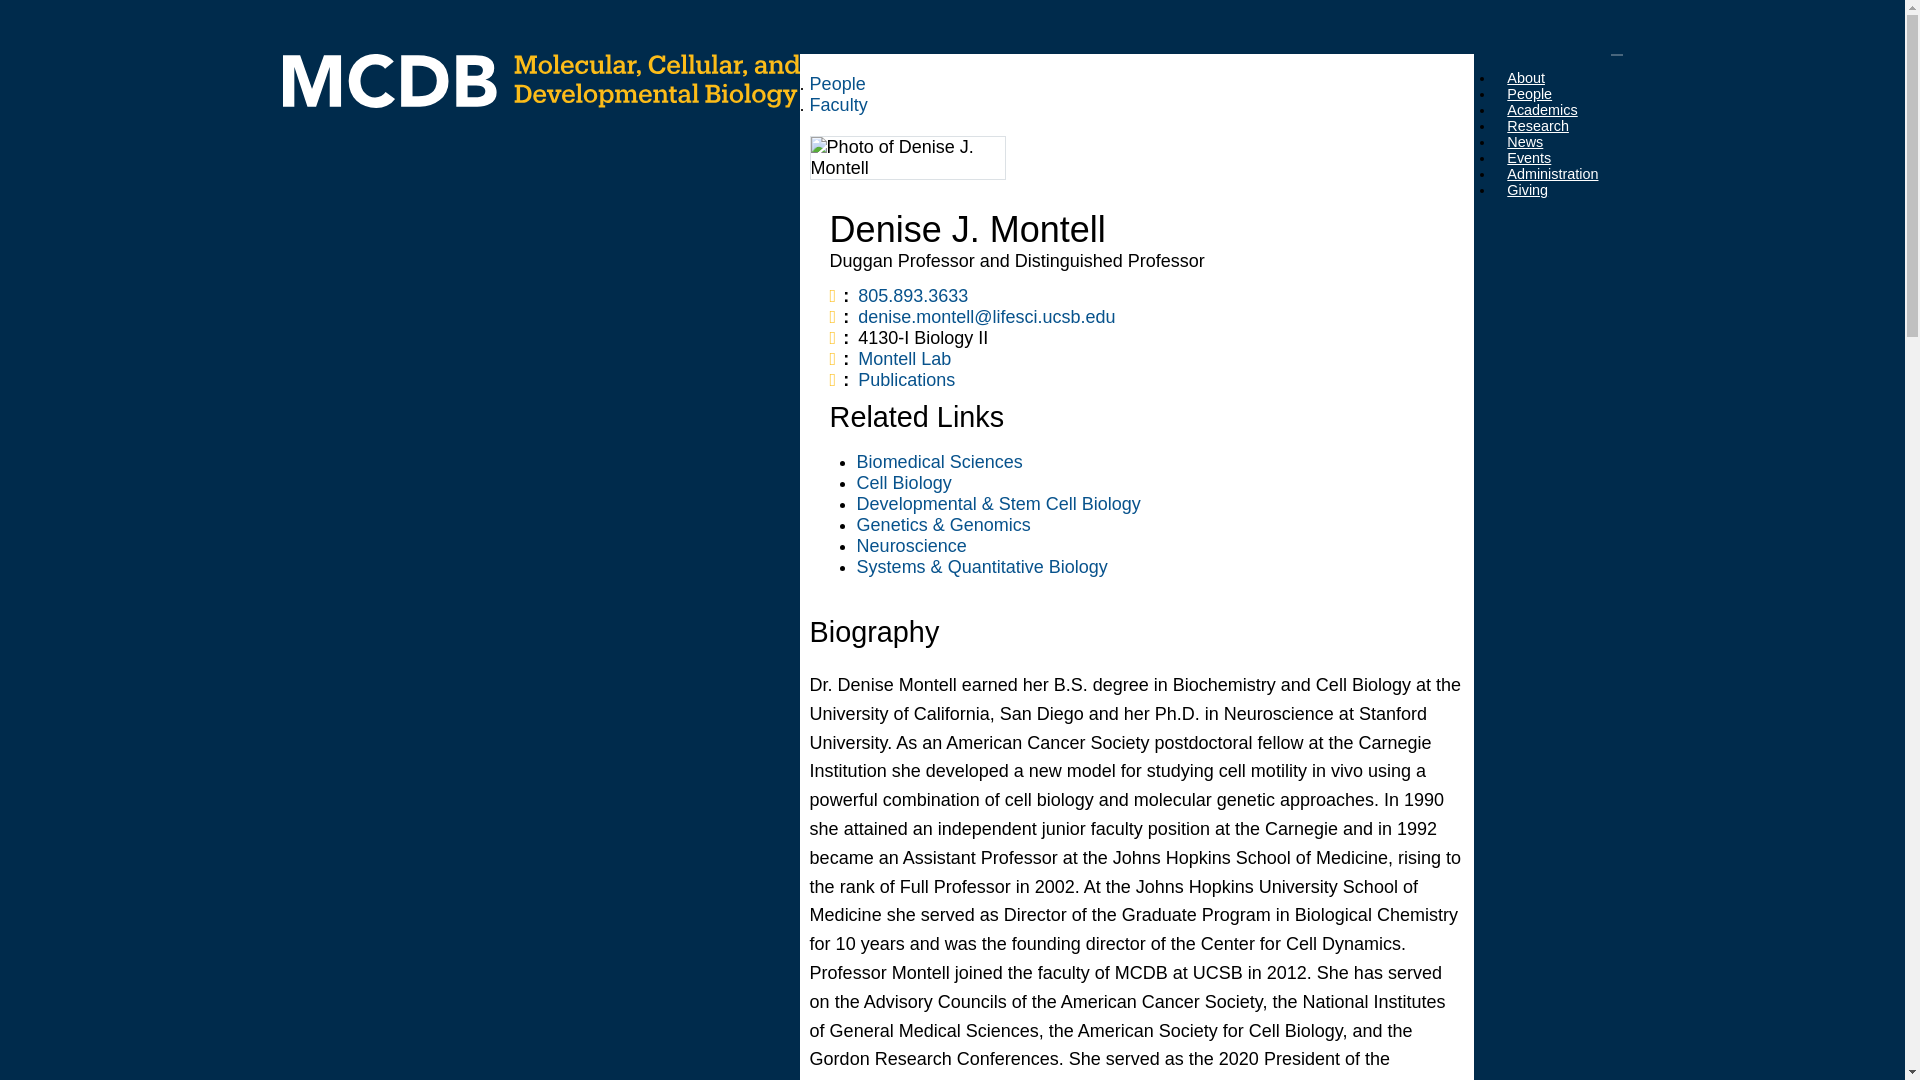  Describe the element at coordinates (838, 104) in the screenshot. I see `Faculty` at that location.